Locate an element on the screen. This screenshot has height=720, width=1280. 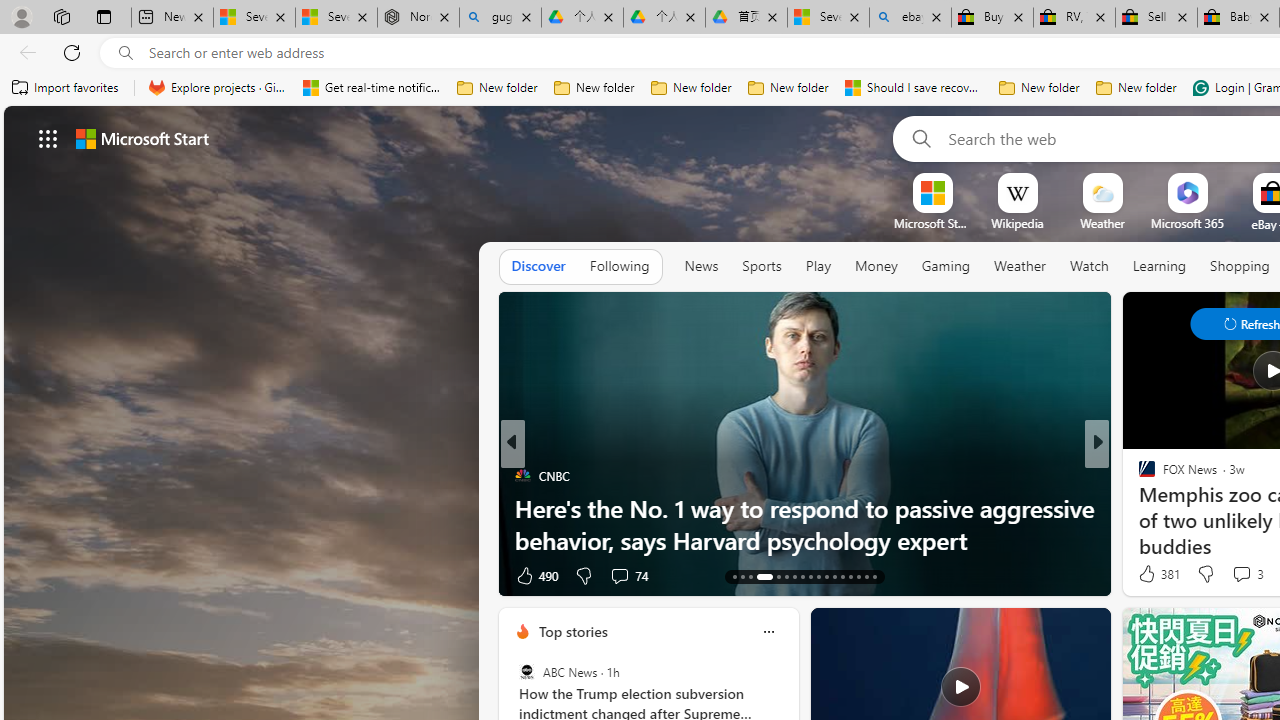
Buy Auto Parts & Accessories | eBay is located at coordinates (992, 18).